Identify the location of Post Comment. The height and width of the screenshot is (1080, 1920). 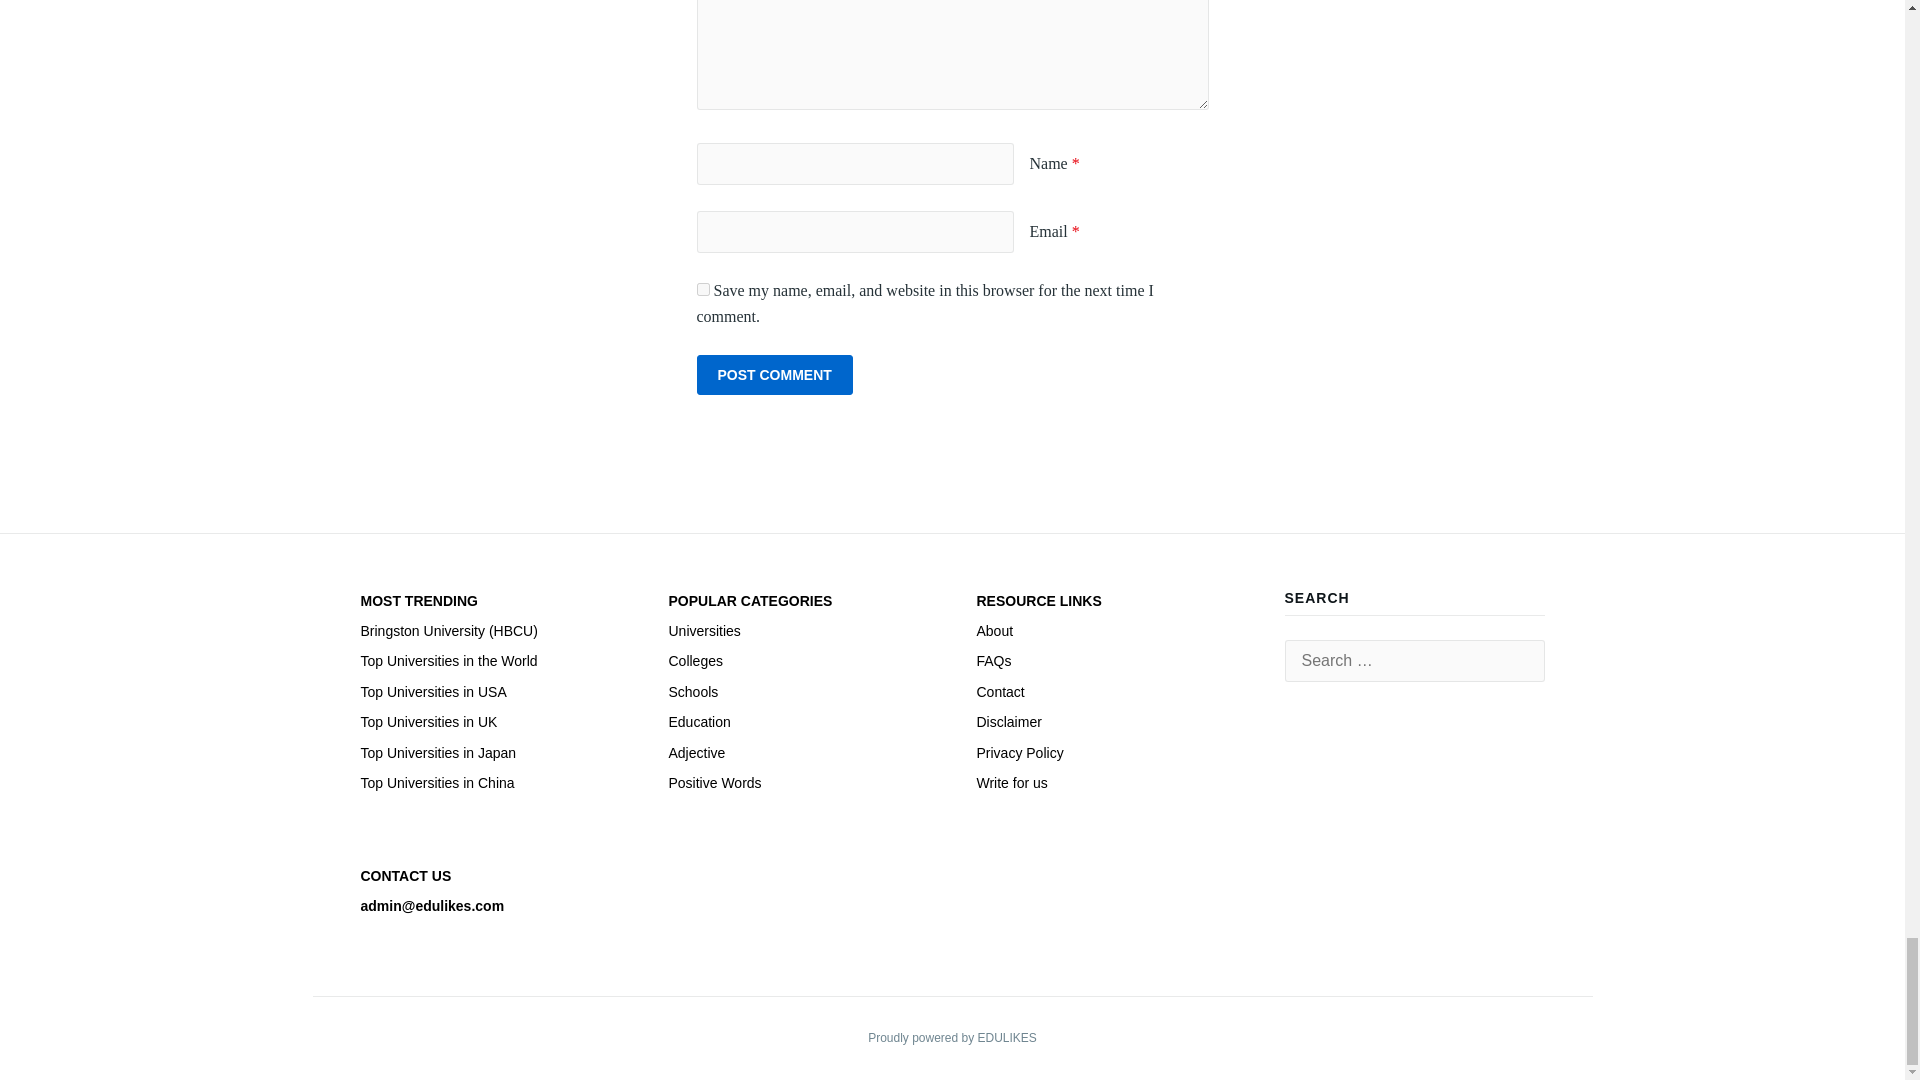
(774, 375).